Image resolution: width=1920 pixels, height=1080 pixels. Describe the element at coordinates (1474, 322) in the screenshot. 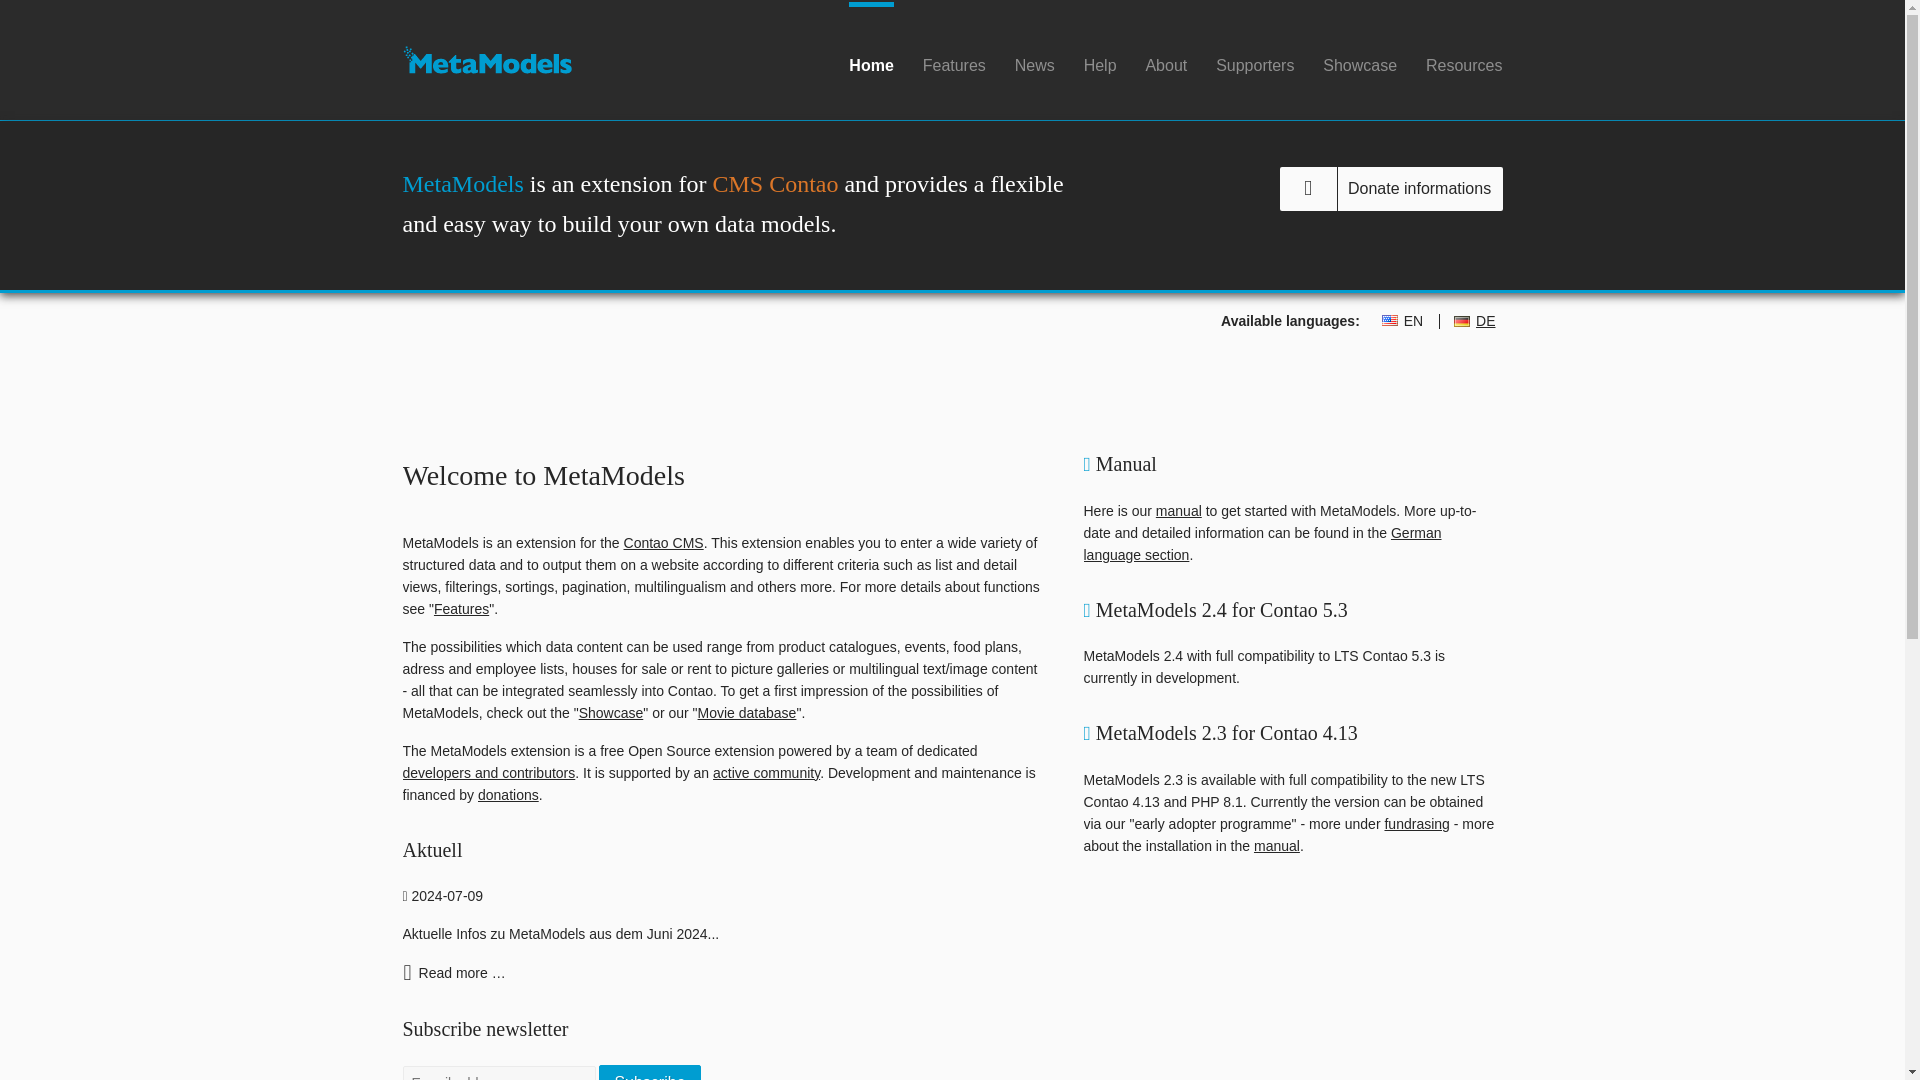

I see `DE` at that location.